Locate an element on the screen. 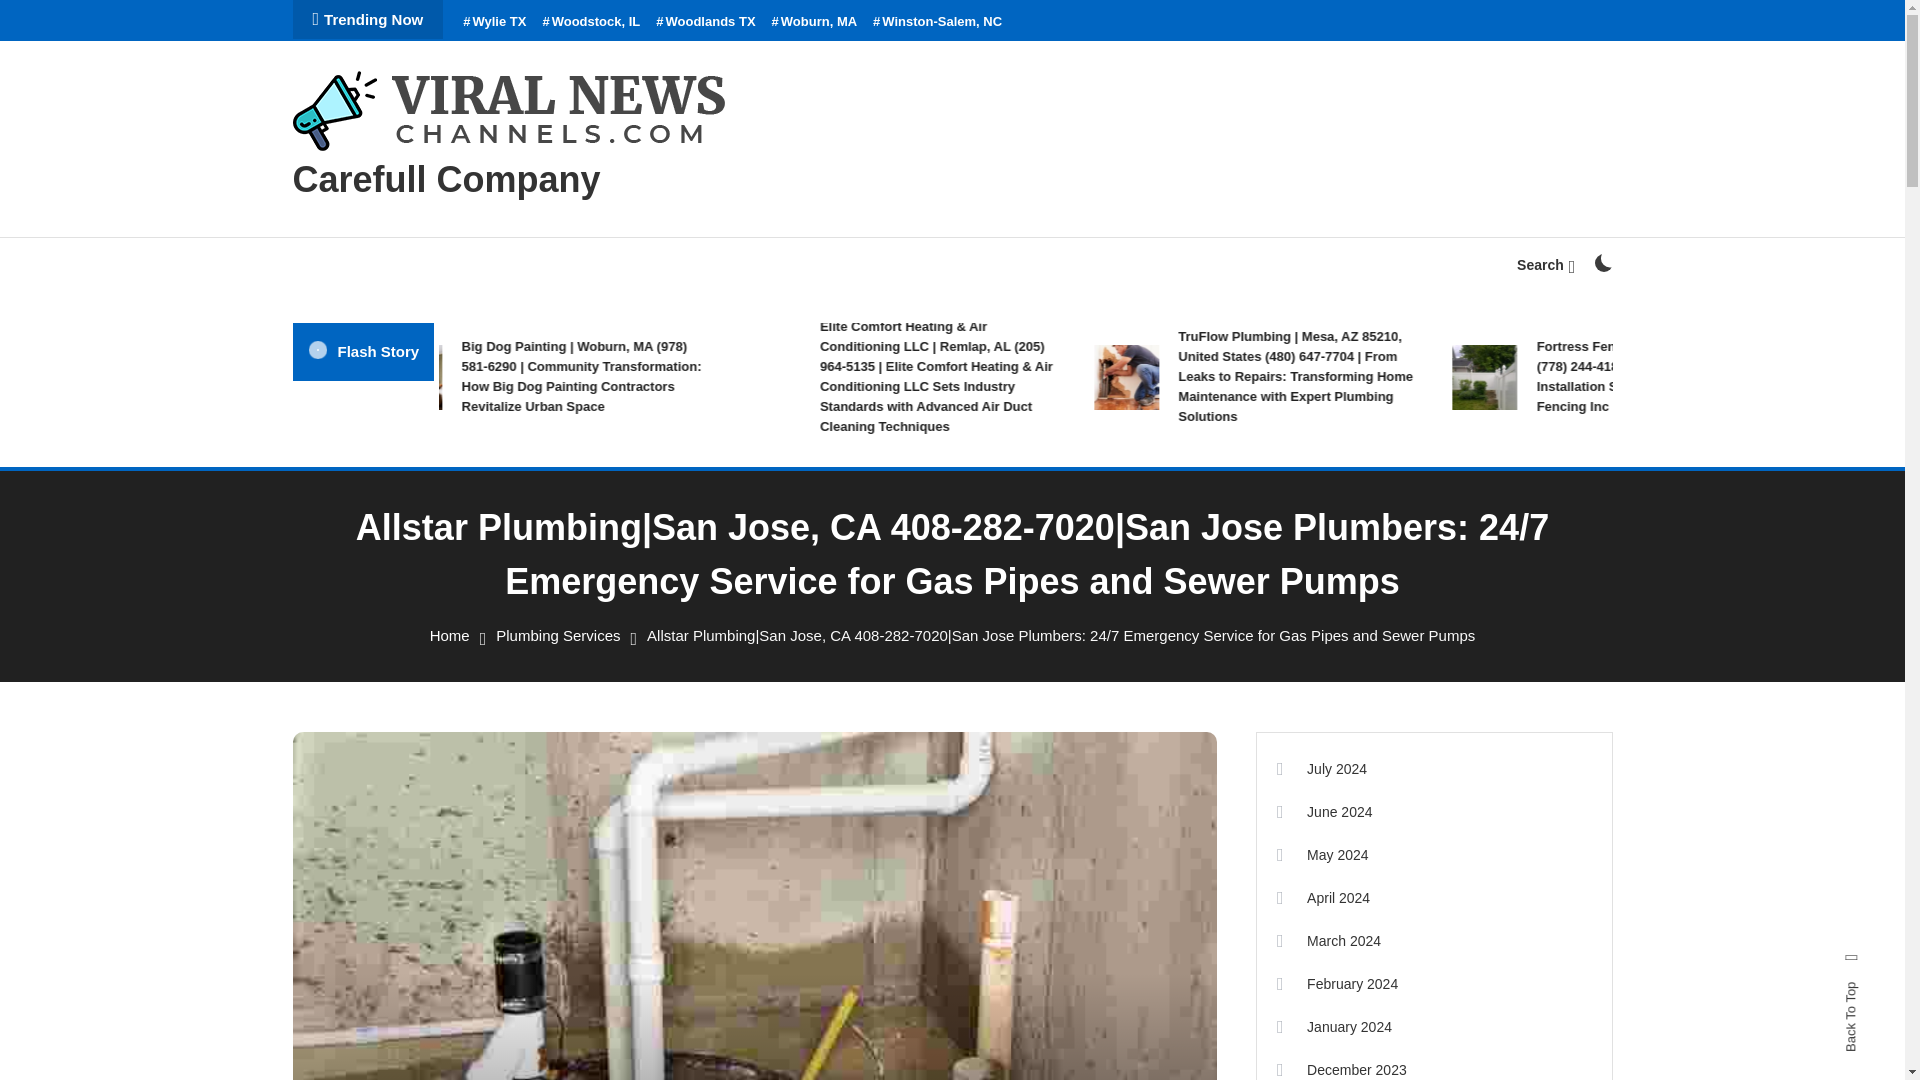 The image size is (1920, 1080). Plumbing Services is located at coordinates (558, 635).